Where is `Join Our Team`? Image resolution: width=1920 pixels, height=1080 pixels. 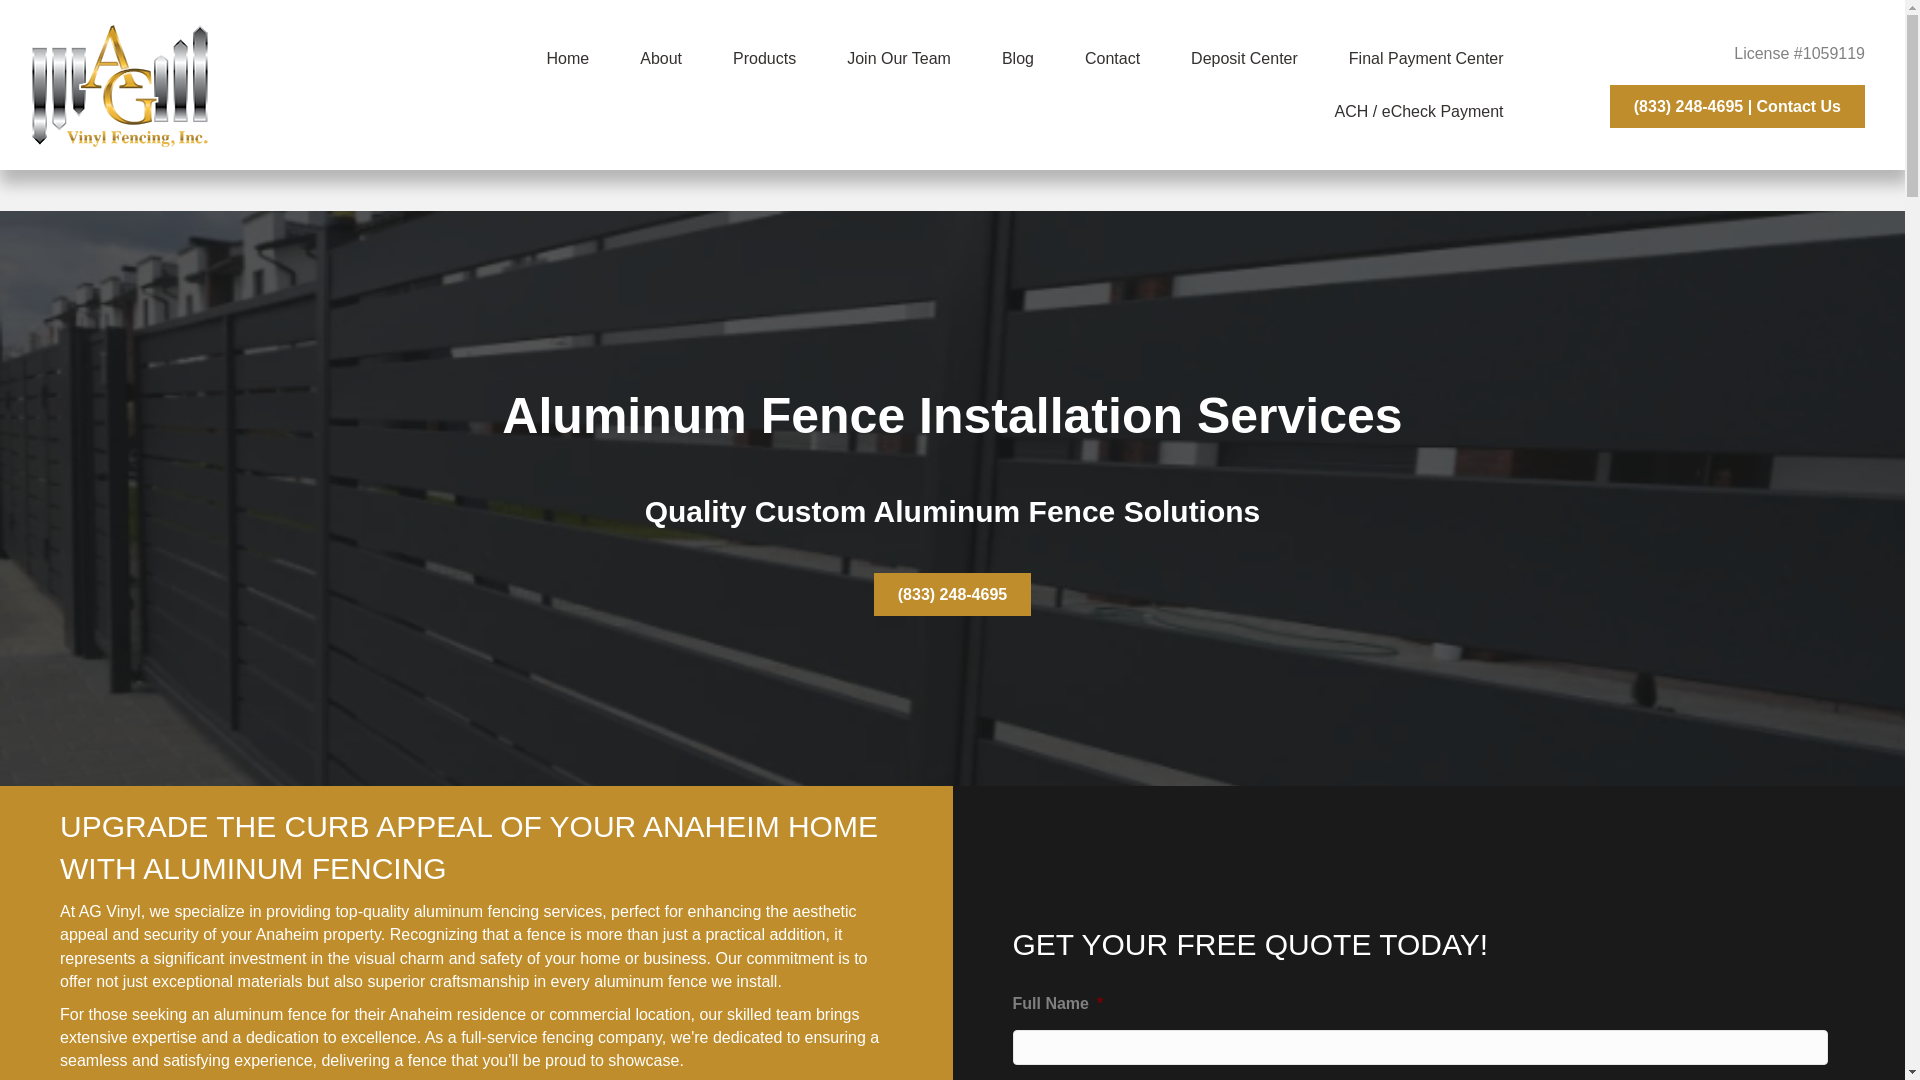
Join Our Team is located at coordinates (898, 58).